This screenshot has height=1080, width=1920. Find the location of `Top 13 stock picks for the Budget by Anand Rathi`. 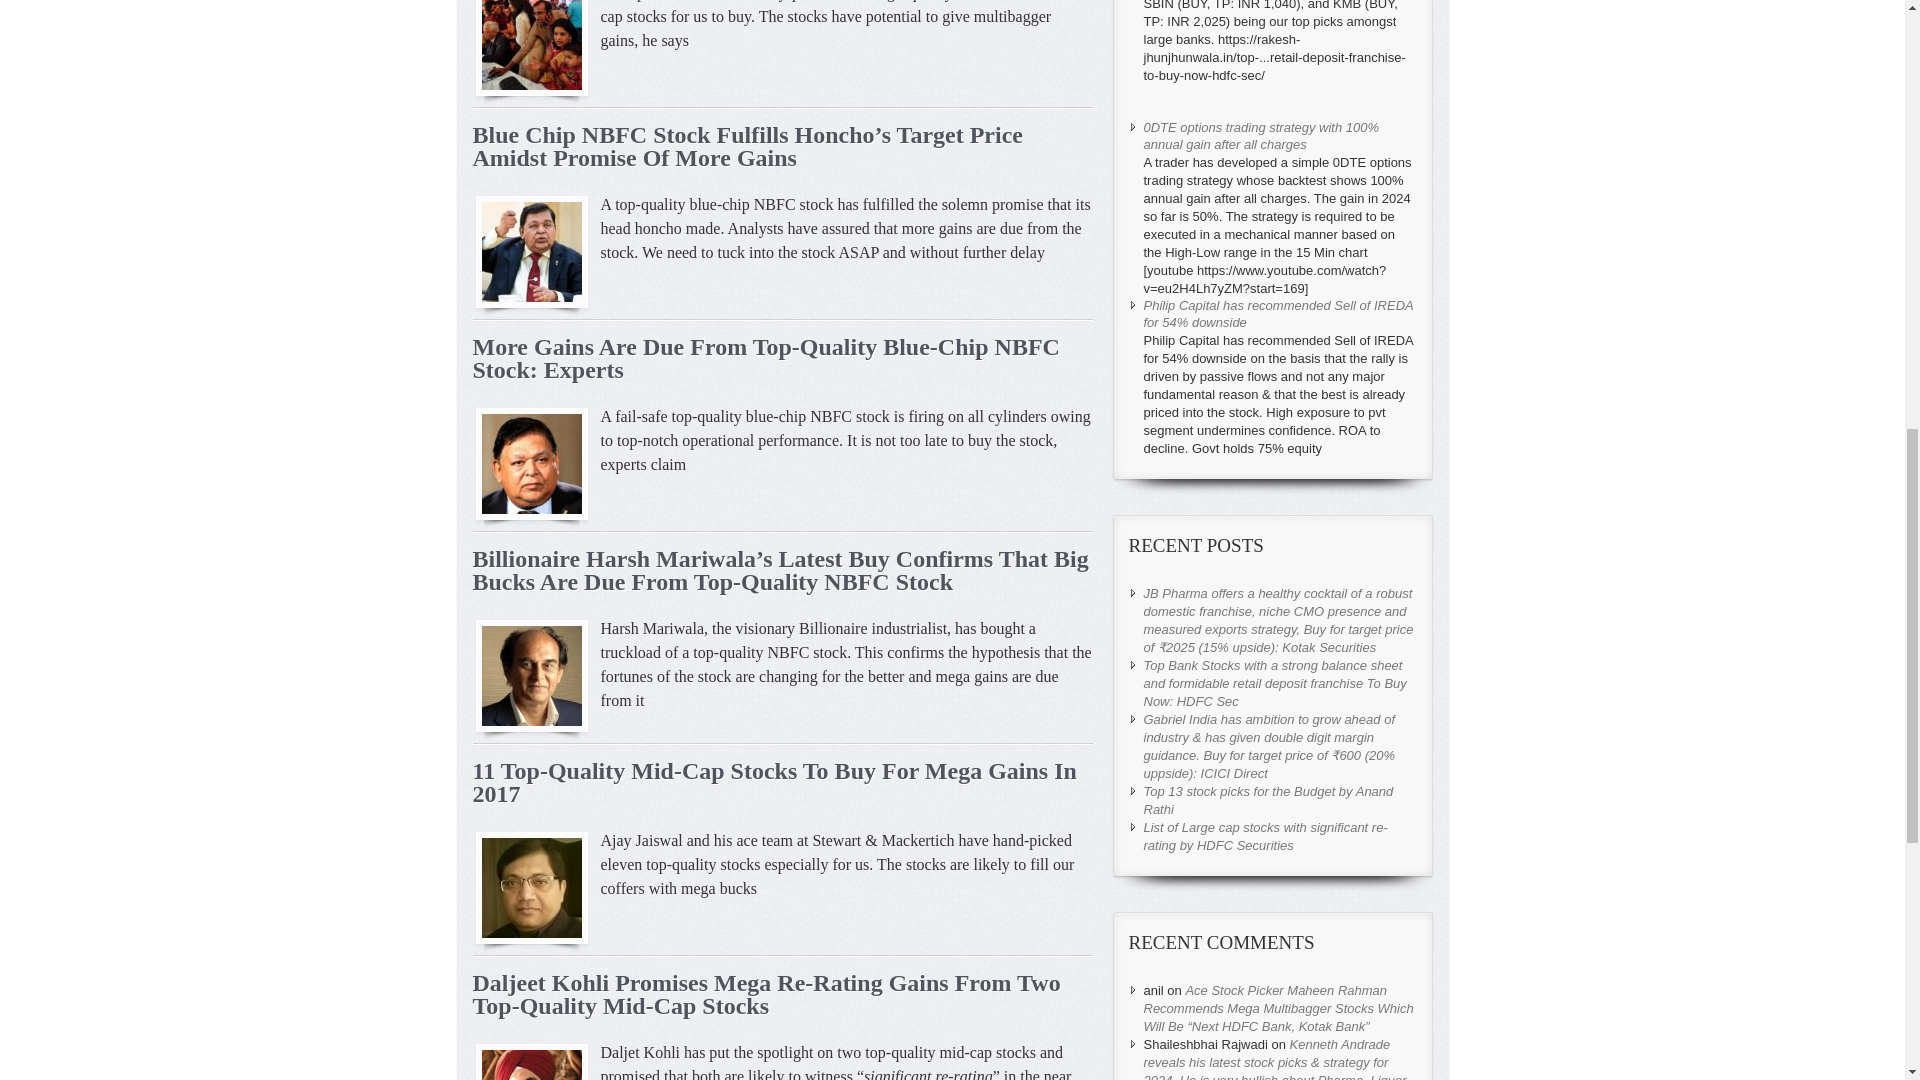

Top 13 stock picks for the Budget by Anand Rathi is located at coordinates (1268, 800).